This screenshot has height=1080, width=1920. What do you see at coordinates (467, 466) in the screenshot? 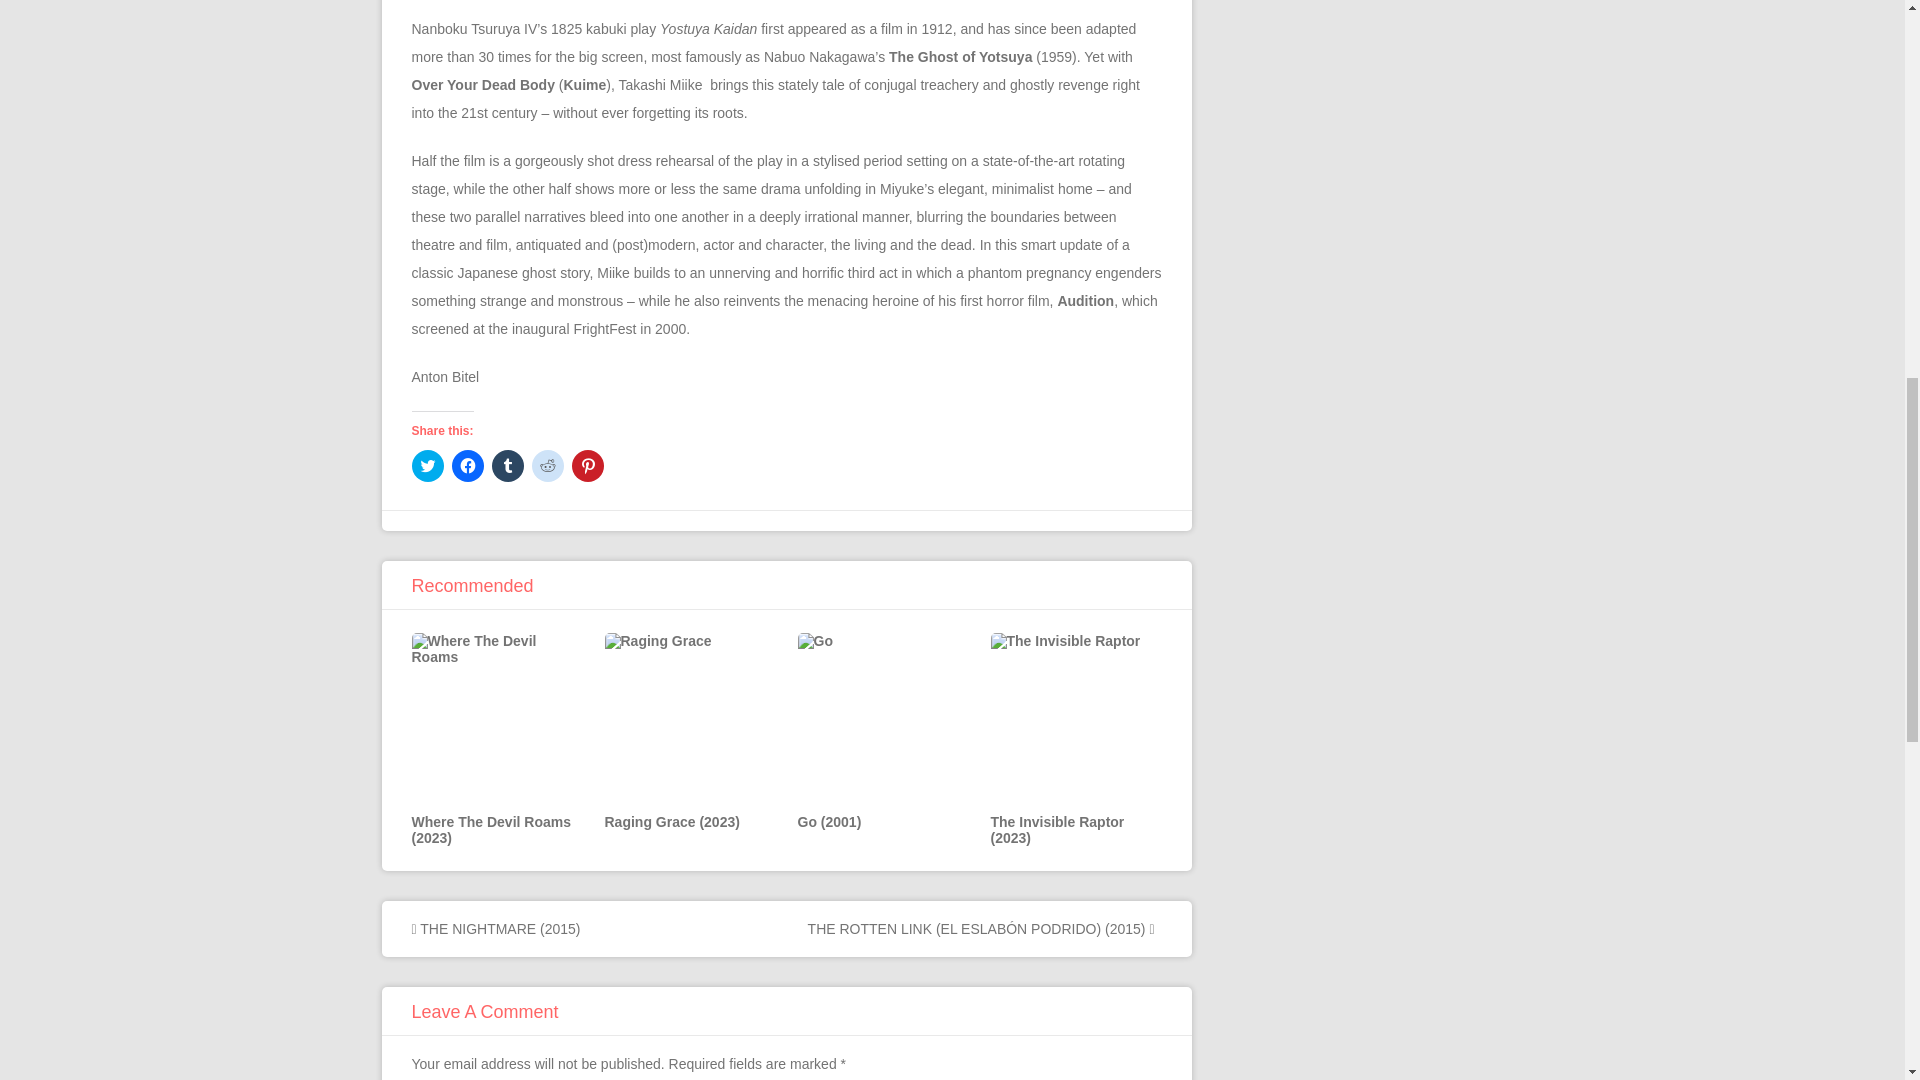
I see `Click to share on Facebook` at bounding box center [467, 466].